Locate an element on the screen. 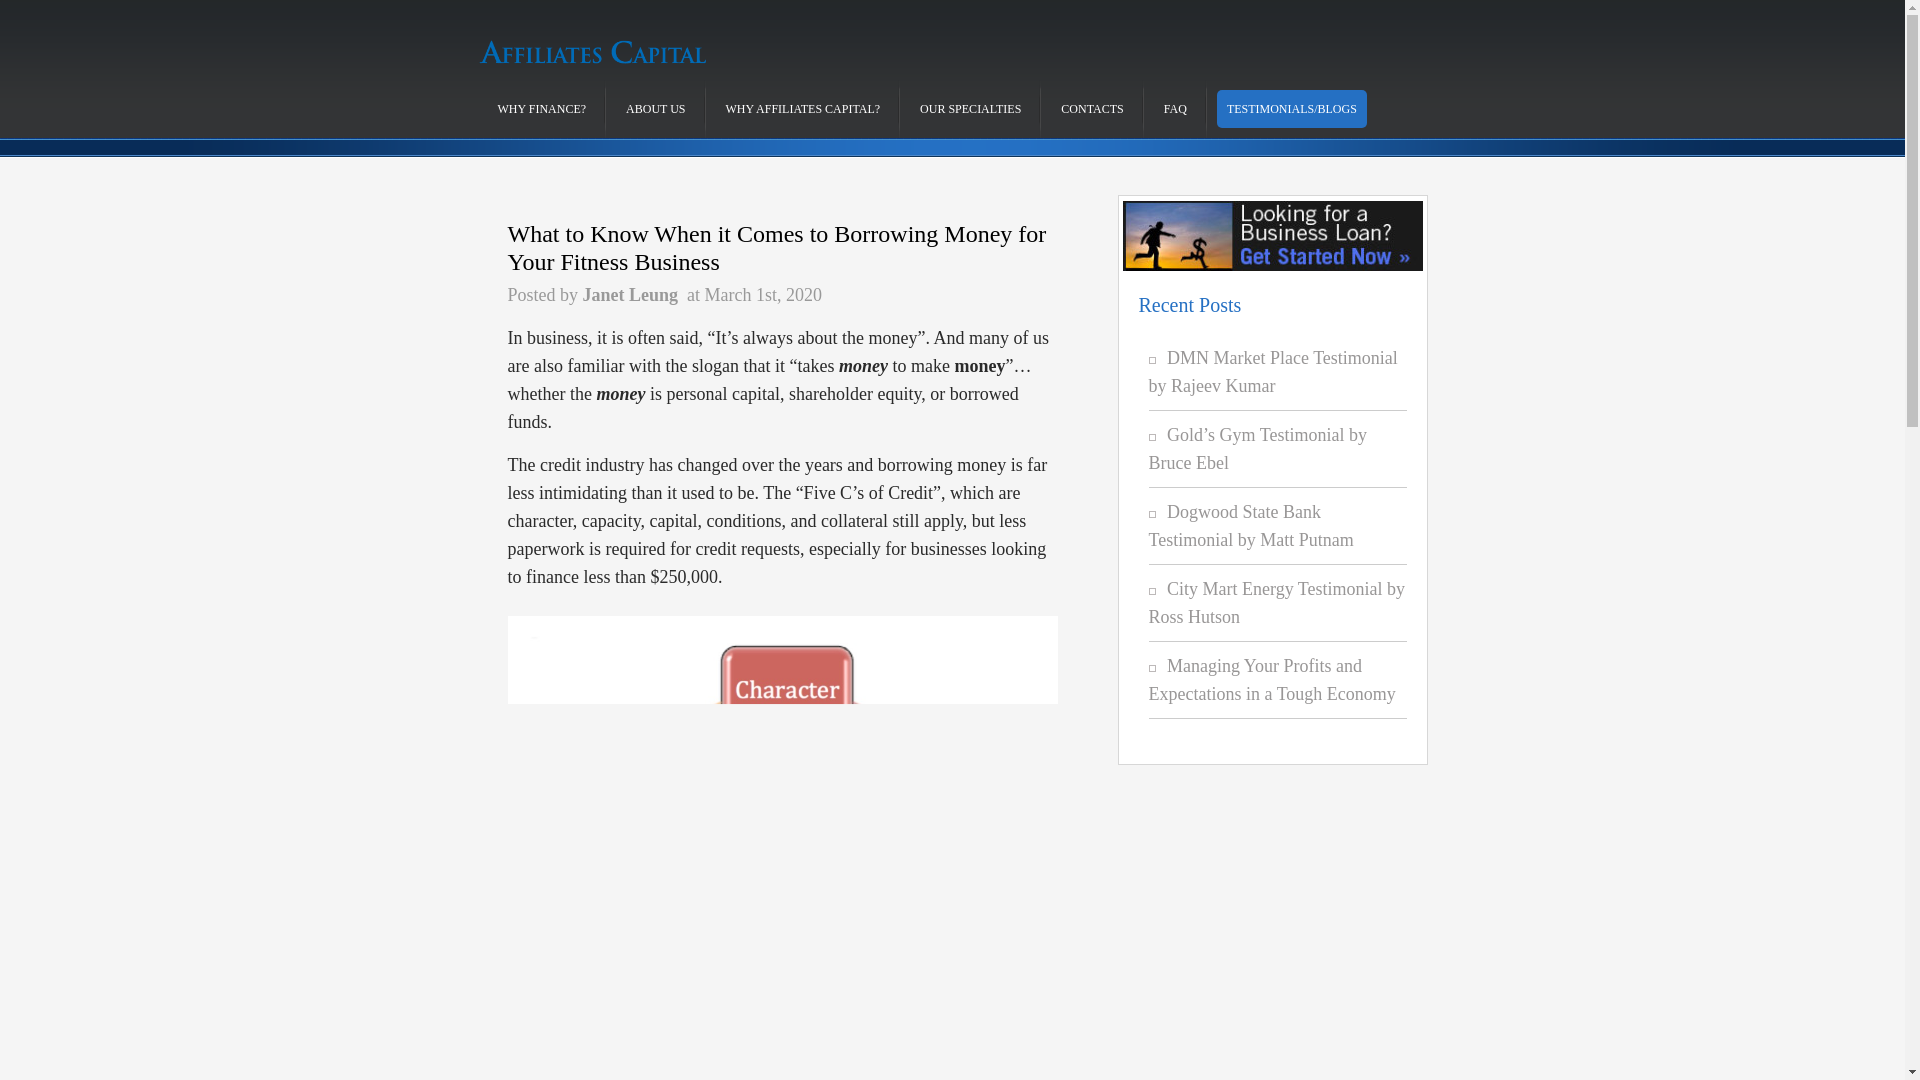 This screenshot has height=1080, width=1920. Janet Leung is located at coordinates (631, 294).